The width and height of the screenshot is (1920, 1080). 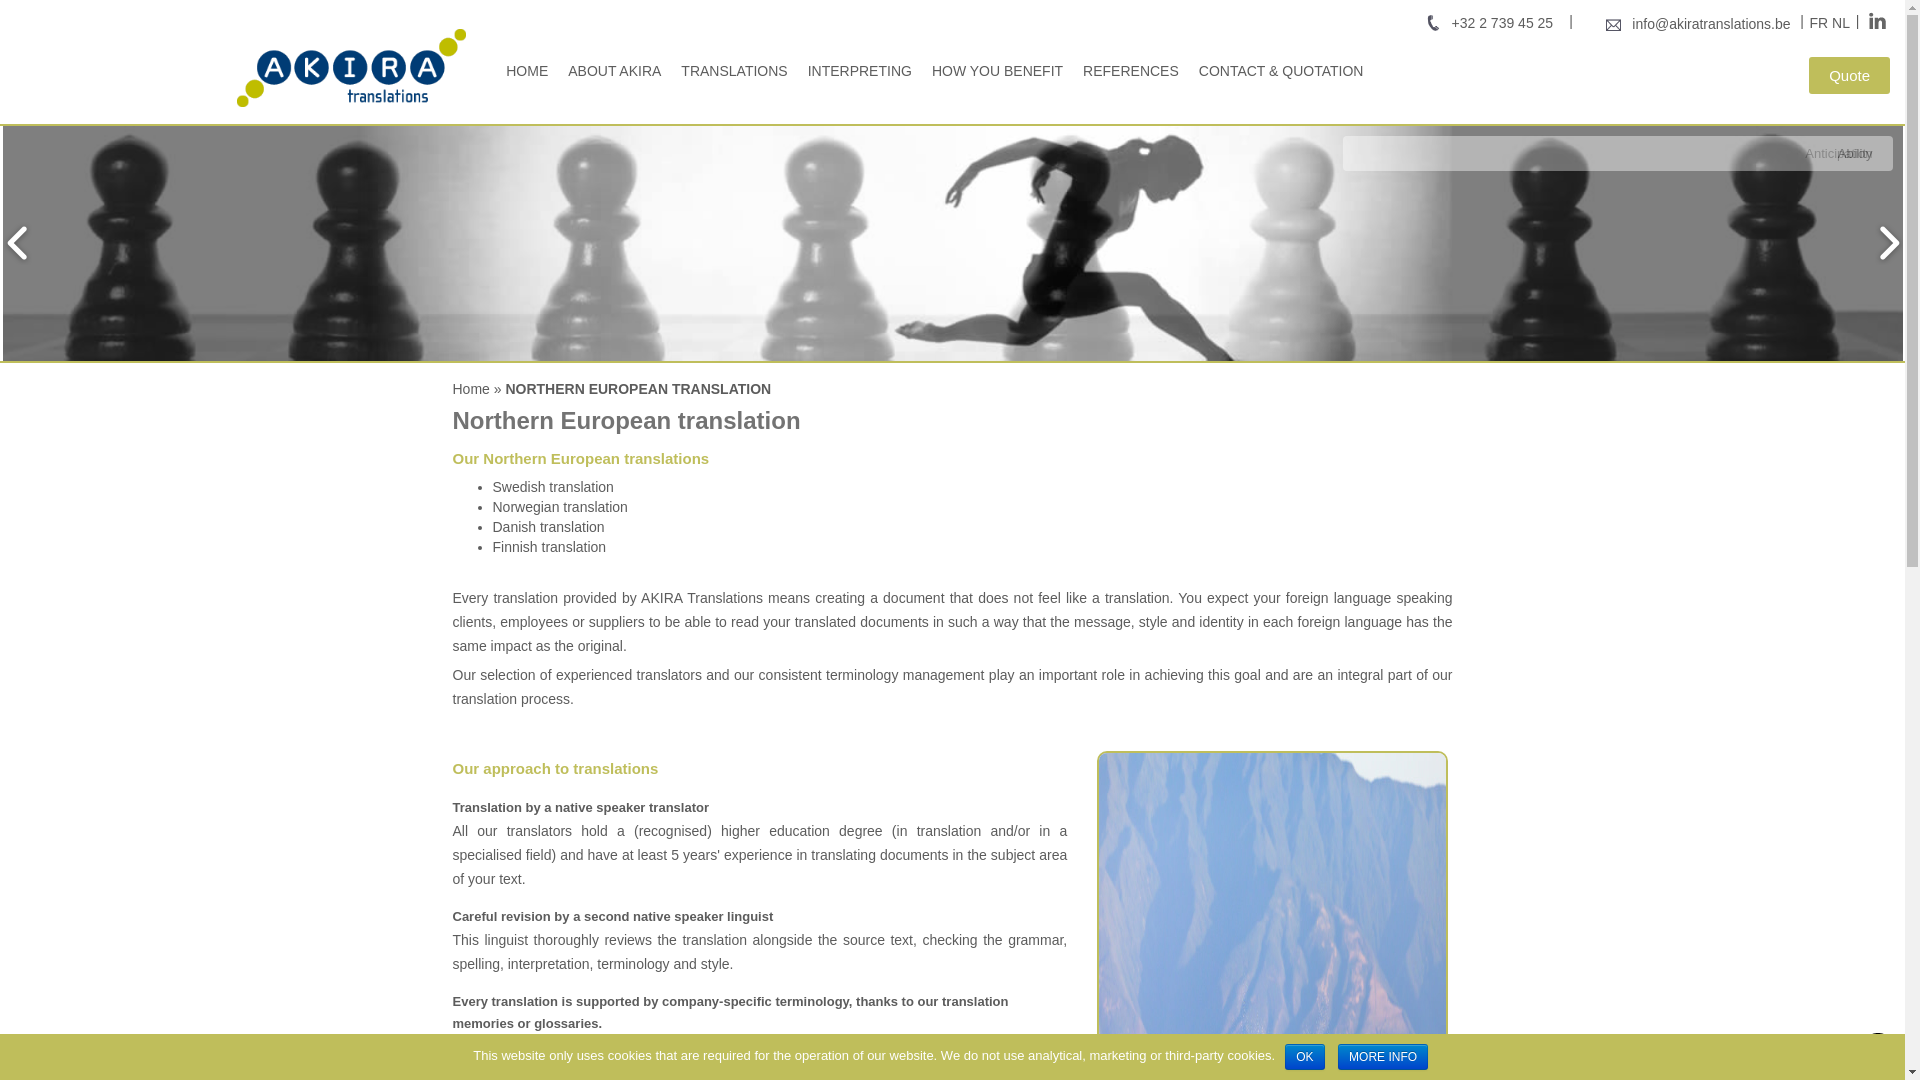 I want to click on TRANSLATIONS, so click(x=734, y=70).